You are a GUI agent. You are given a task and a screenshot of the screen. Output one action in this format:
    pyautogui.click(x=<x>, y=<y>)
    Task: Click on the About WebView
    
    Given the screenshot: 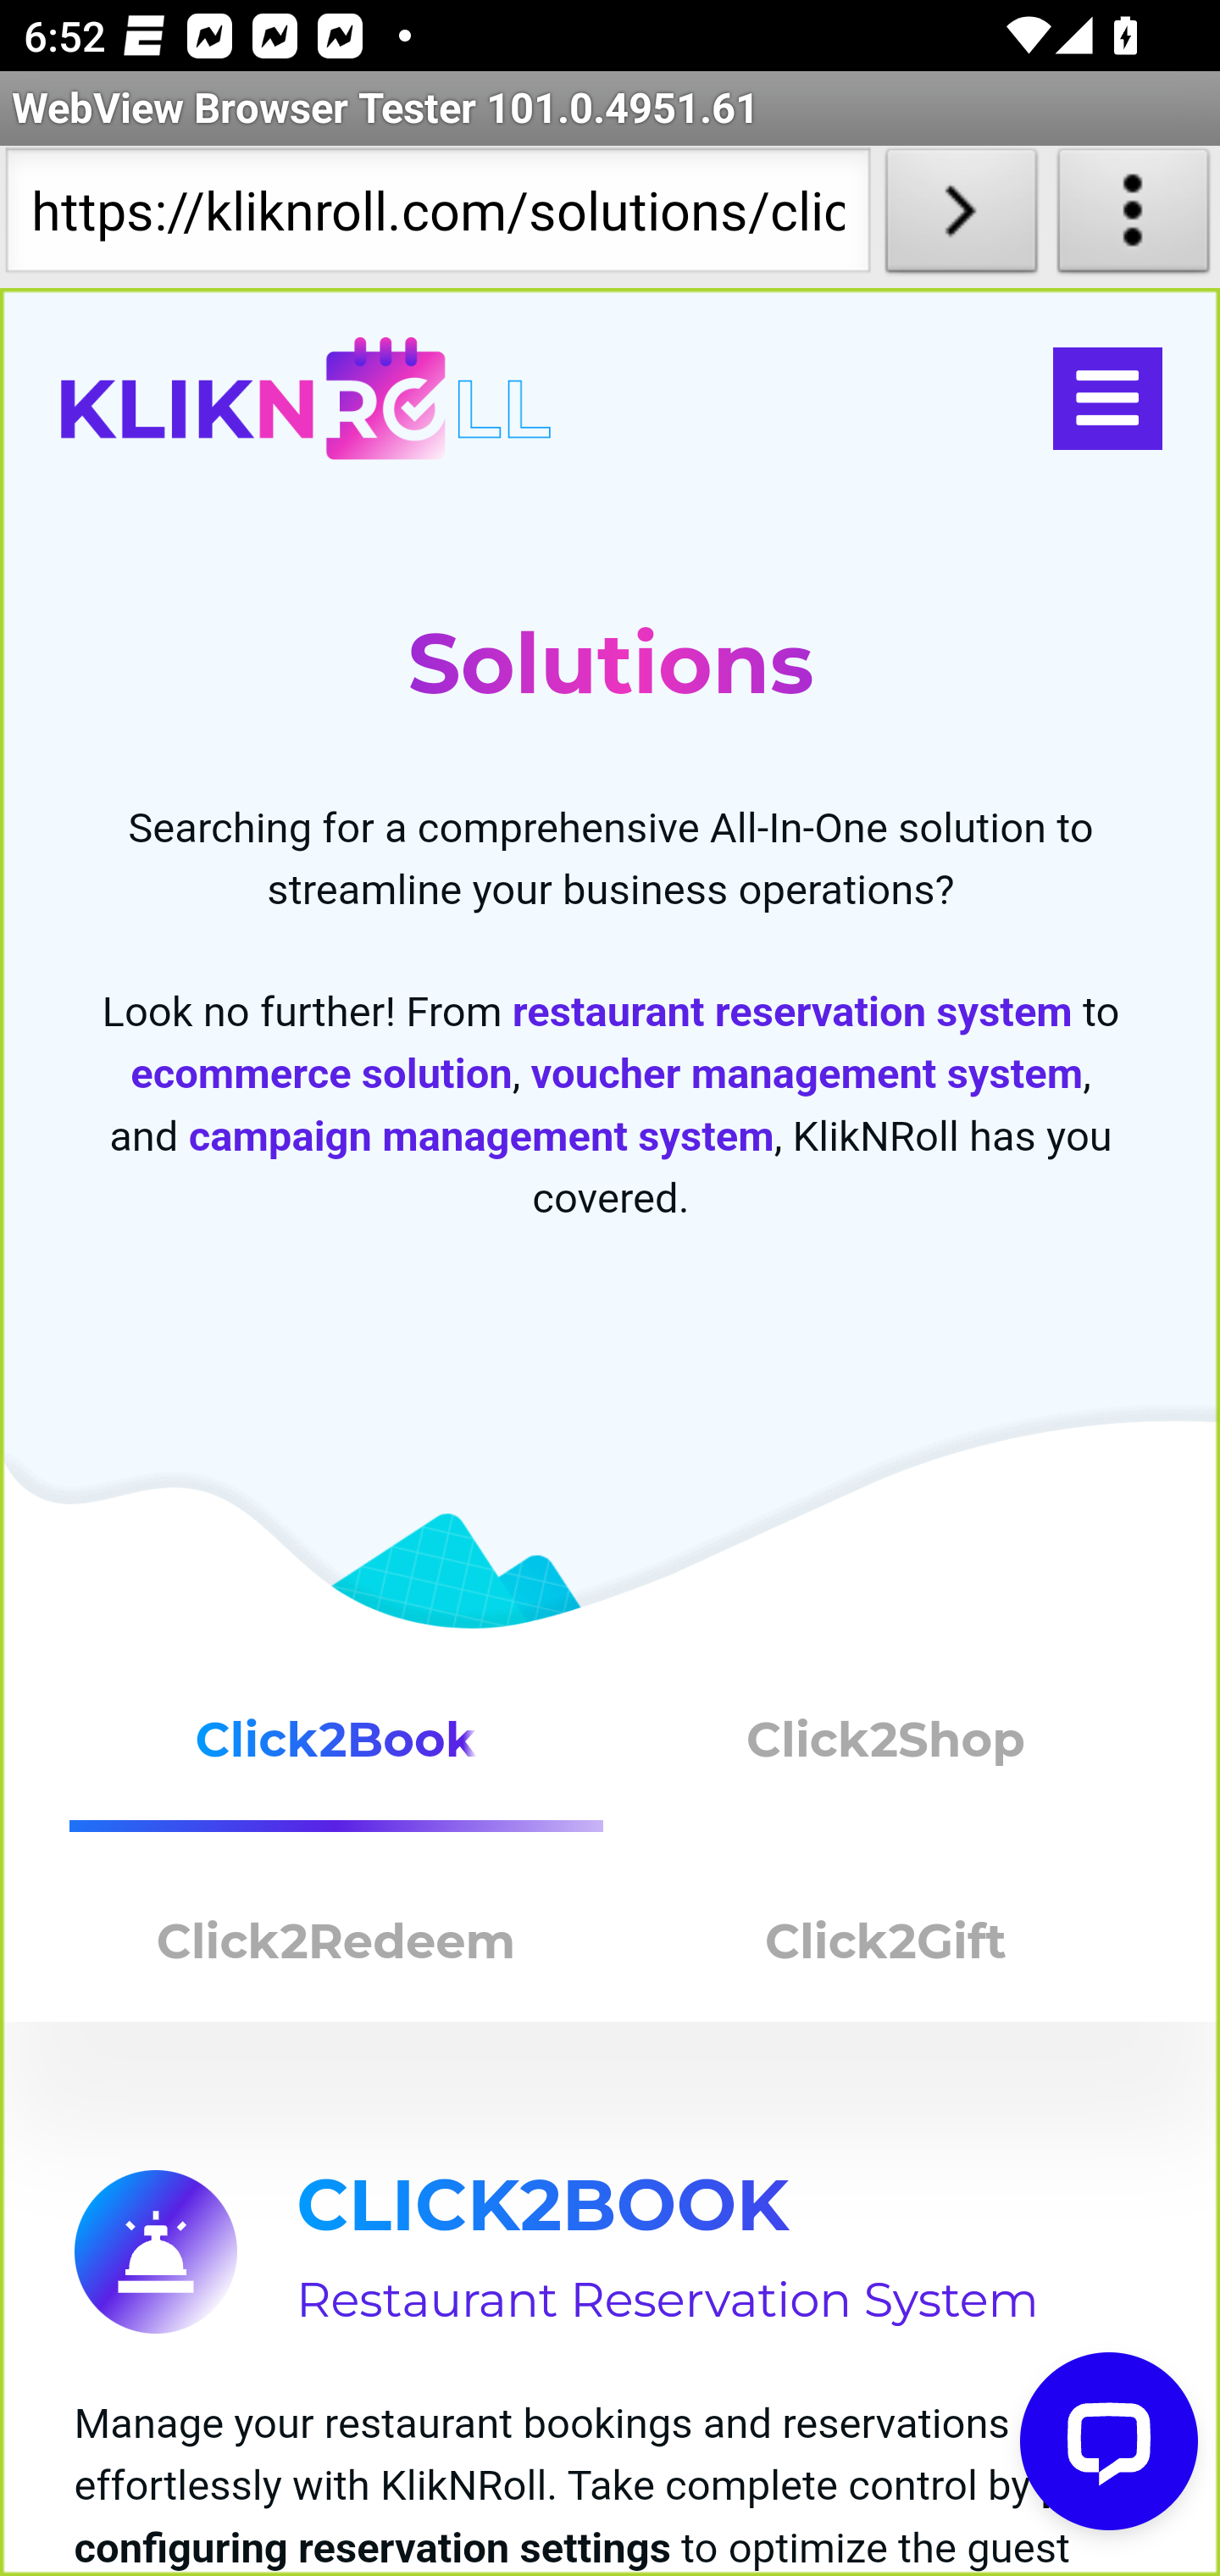 What is the action you would take?
    pyautogui.click(x=1134, y=217)
    